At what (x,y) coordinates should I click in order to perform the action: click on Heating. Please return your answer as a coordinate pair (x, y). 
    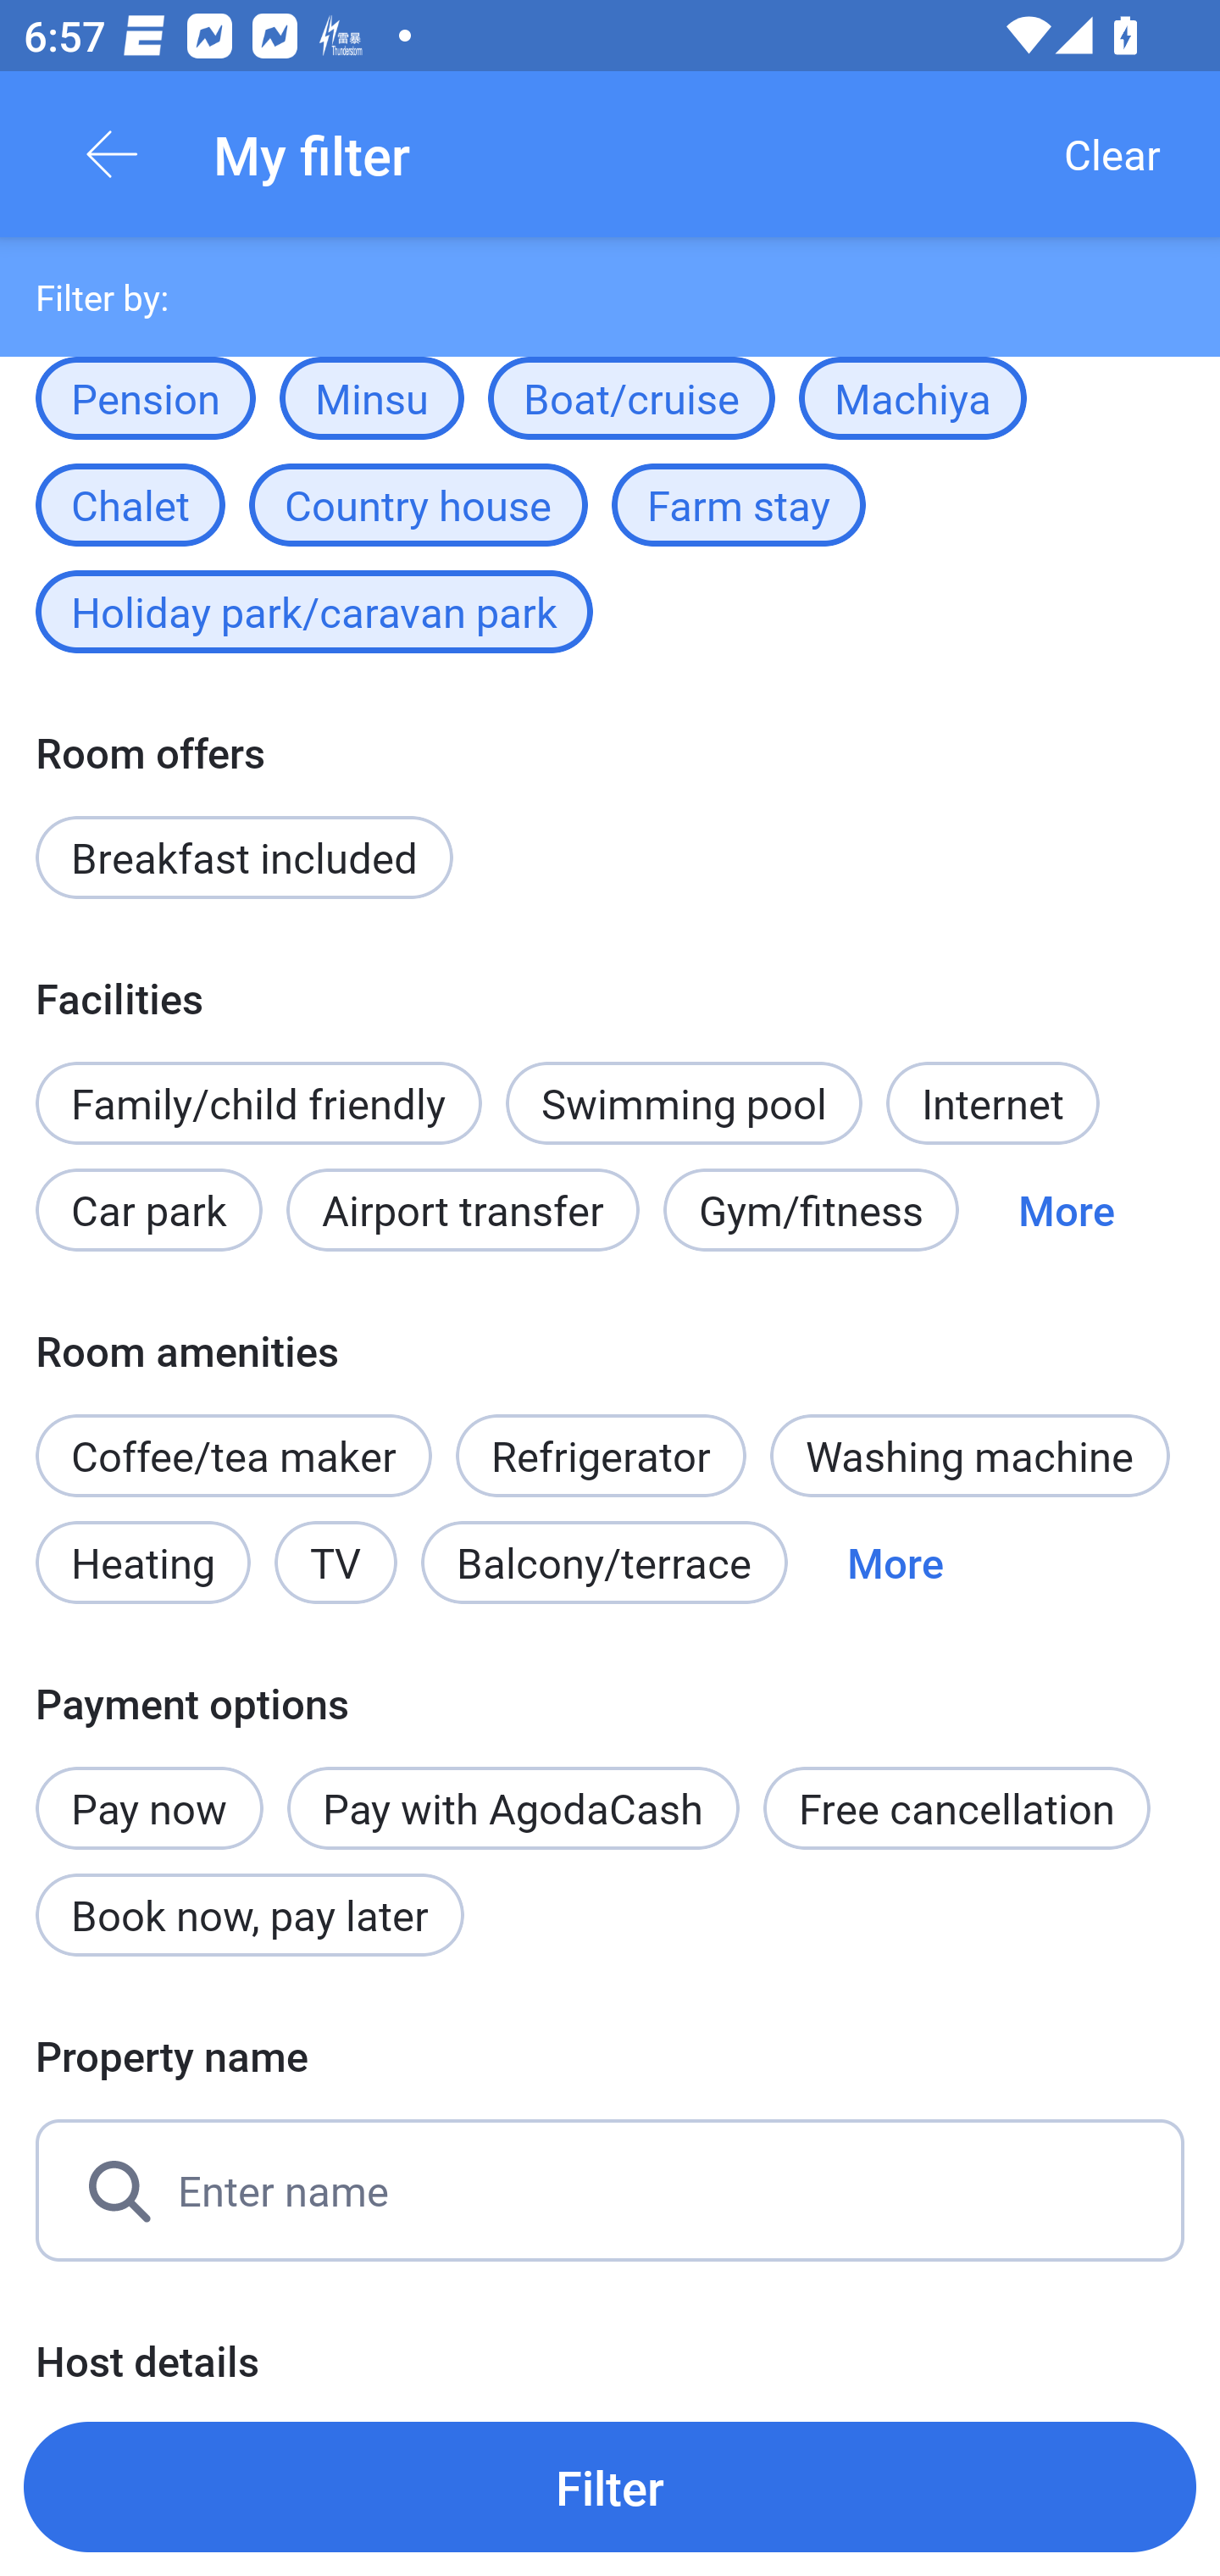
    Looking at the image, I should click on (142, 1563).